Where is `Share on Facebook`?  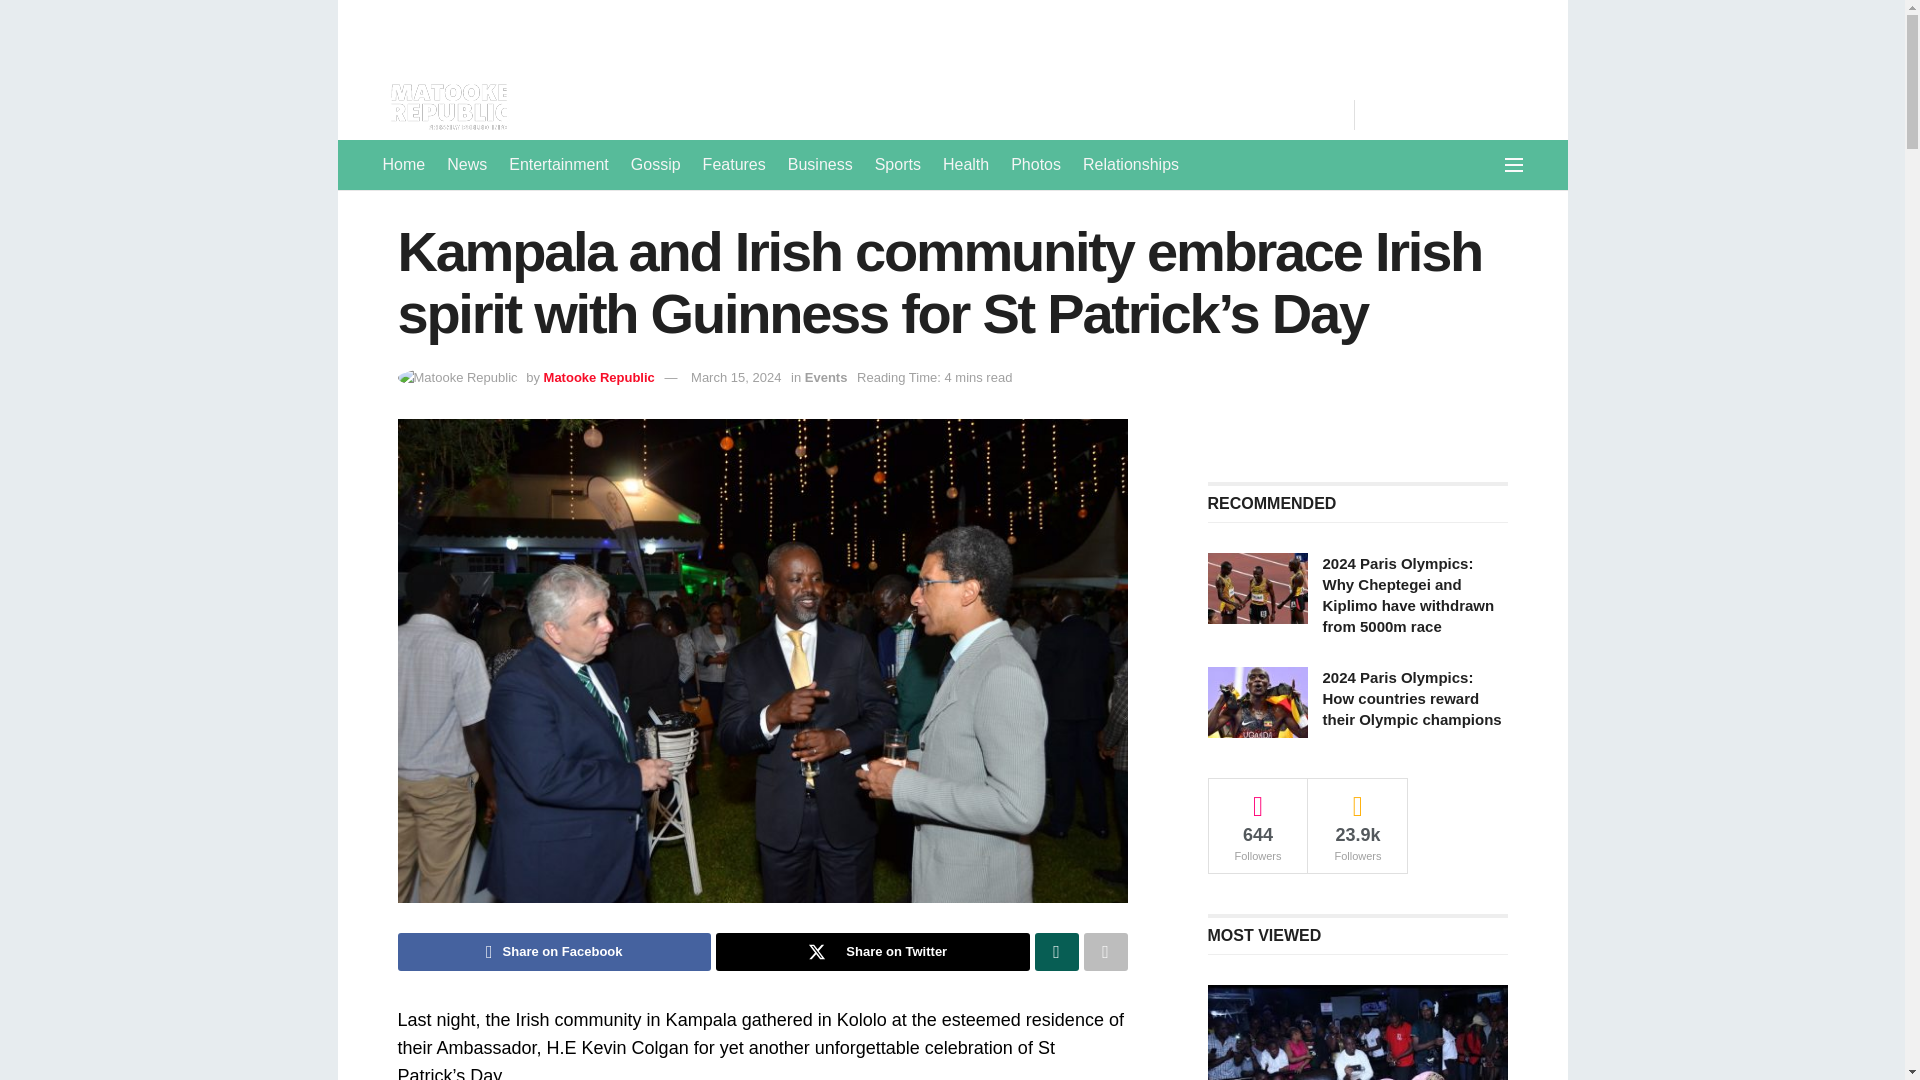
Share on Facebook is located at coordinates (554, 952).